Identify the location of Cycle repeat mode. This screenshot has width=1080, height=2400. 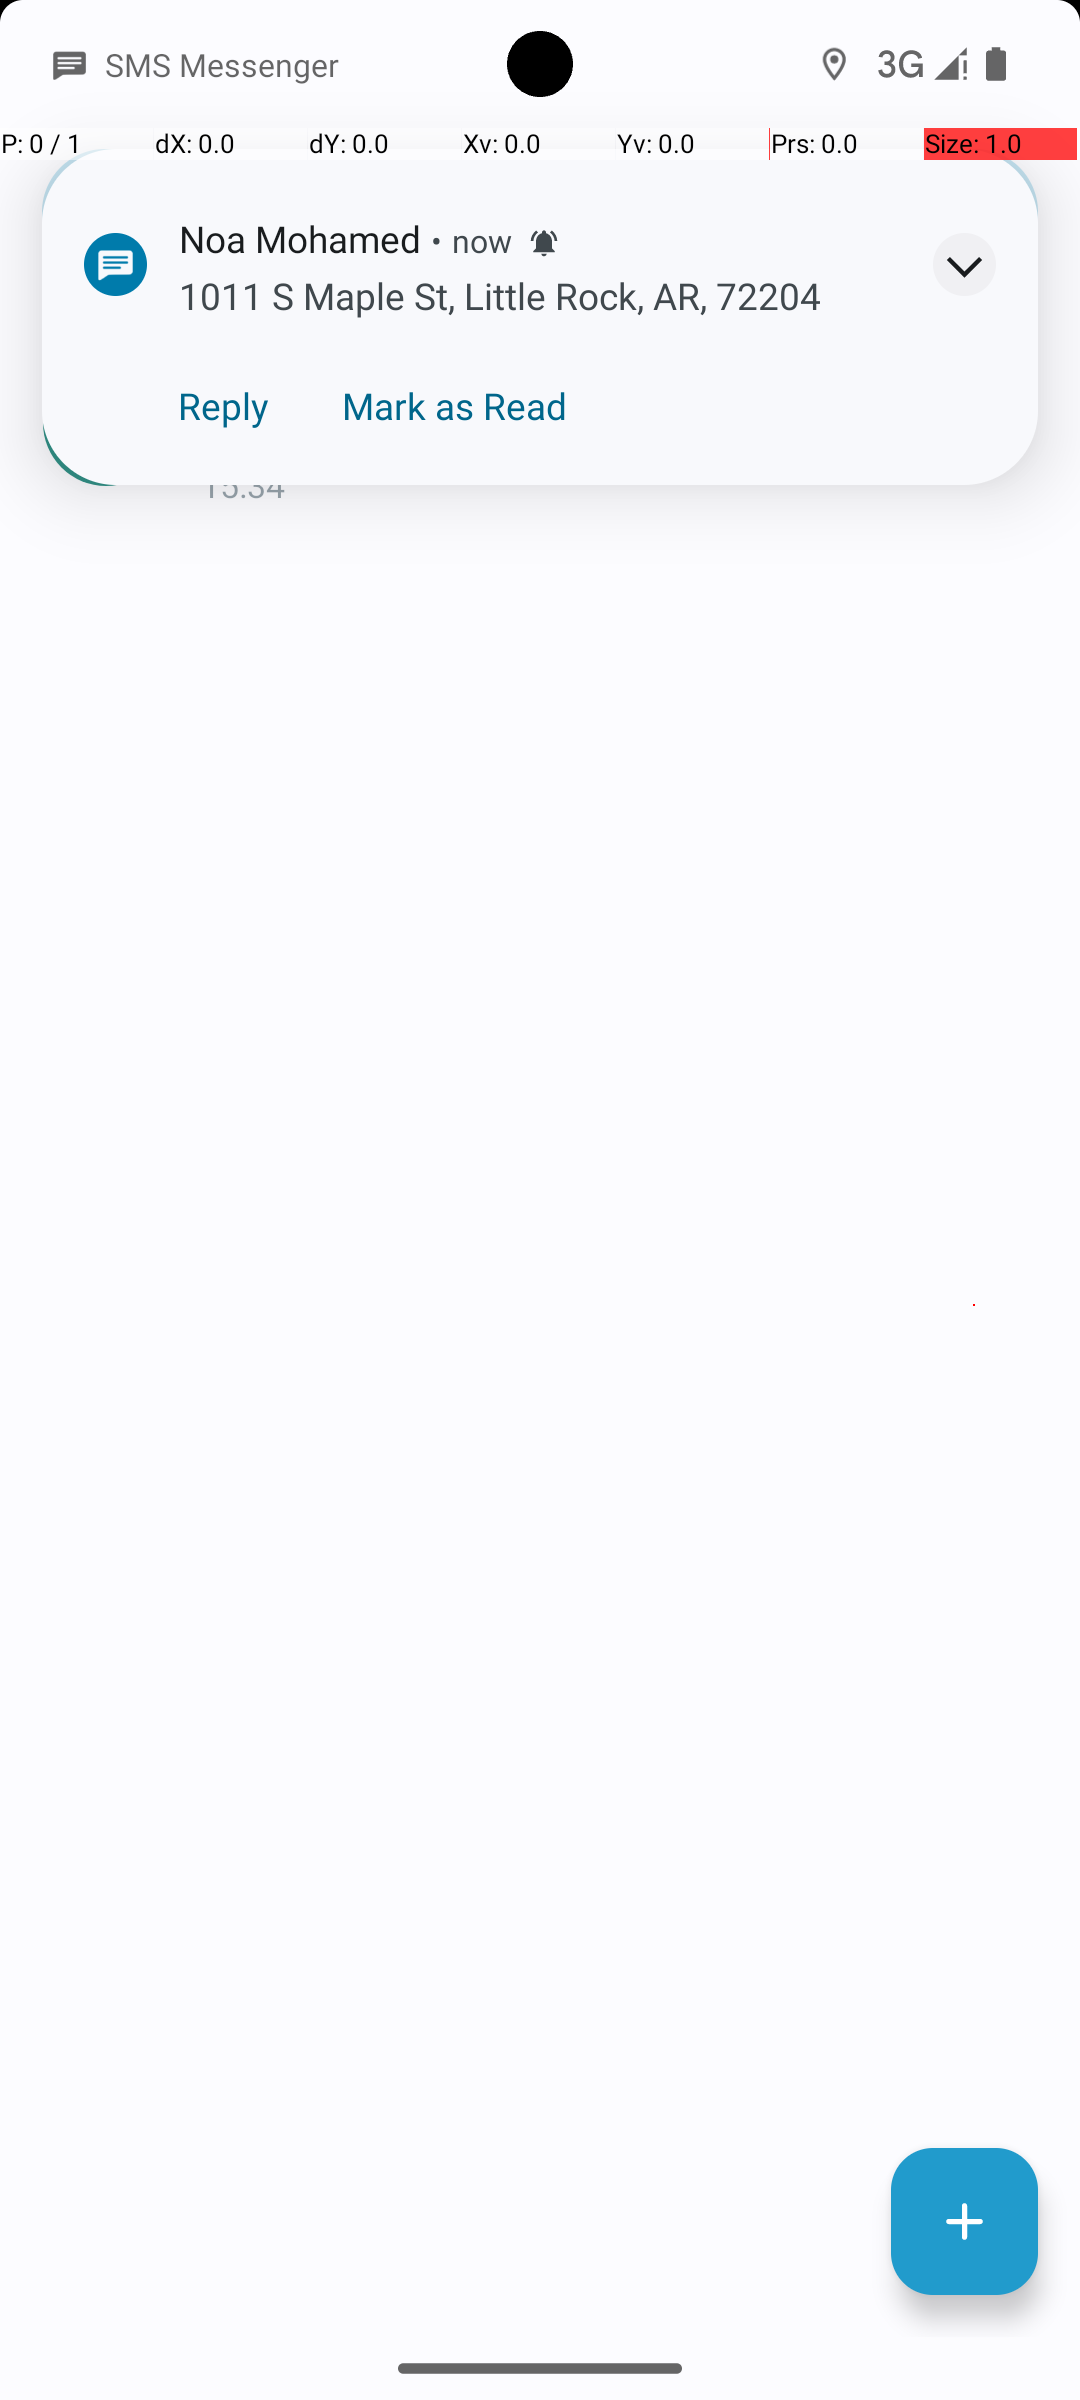
(849, 557).